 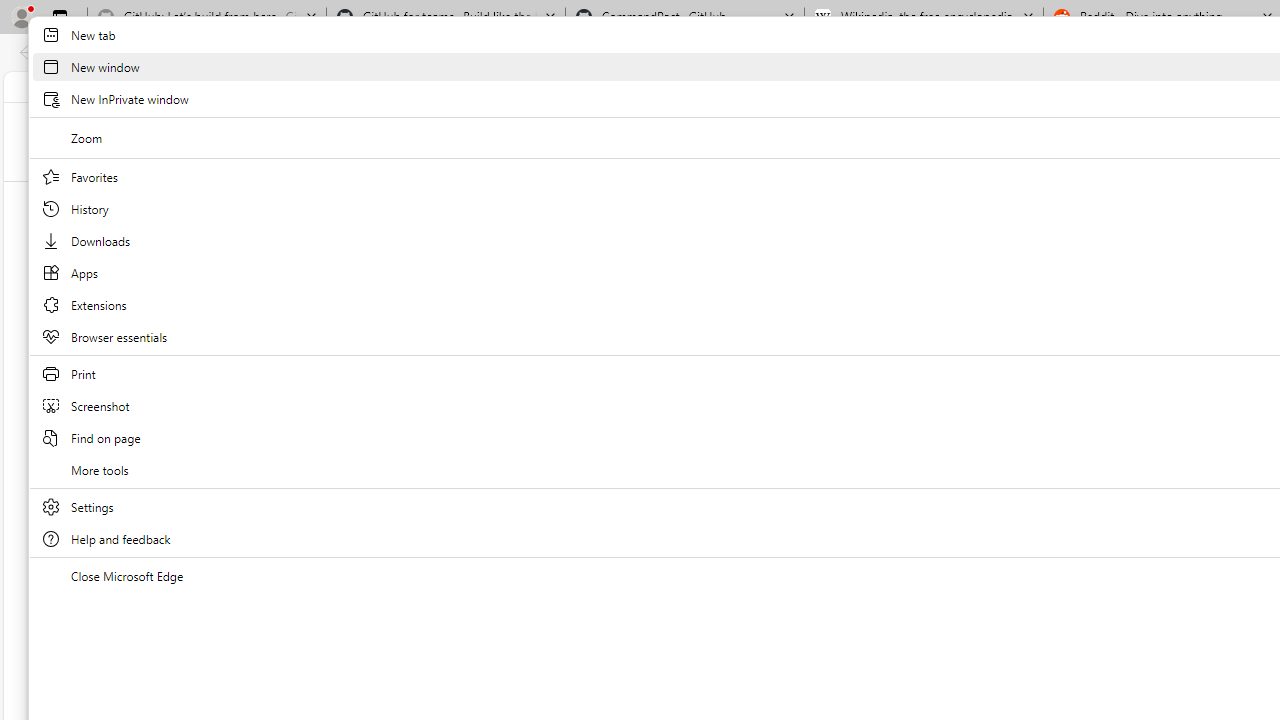 I want to click on Daily Deals, so click(x=817, y=86).